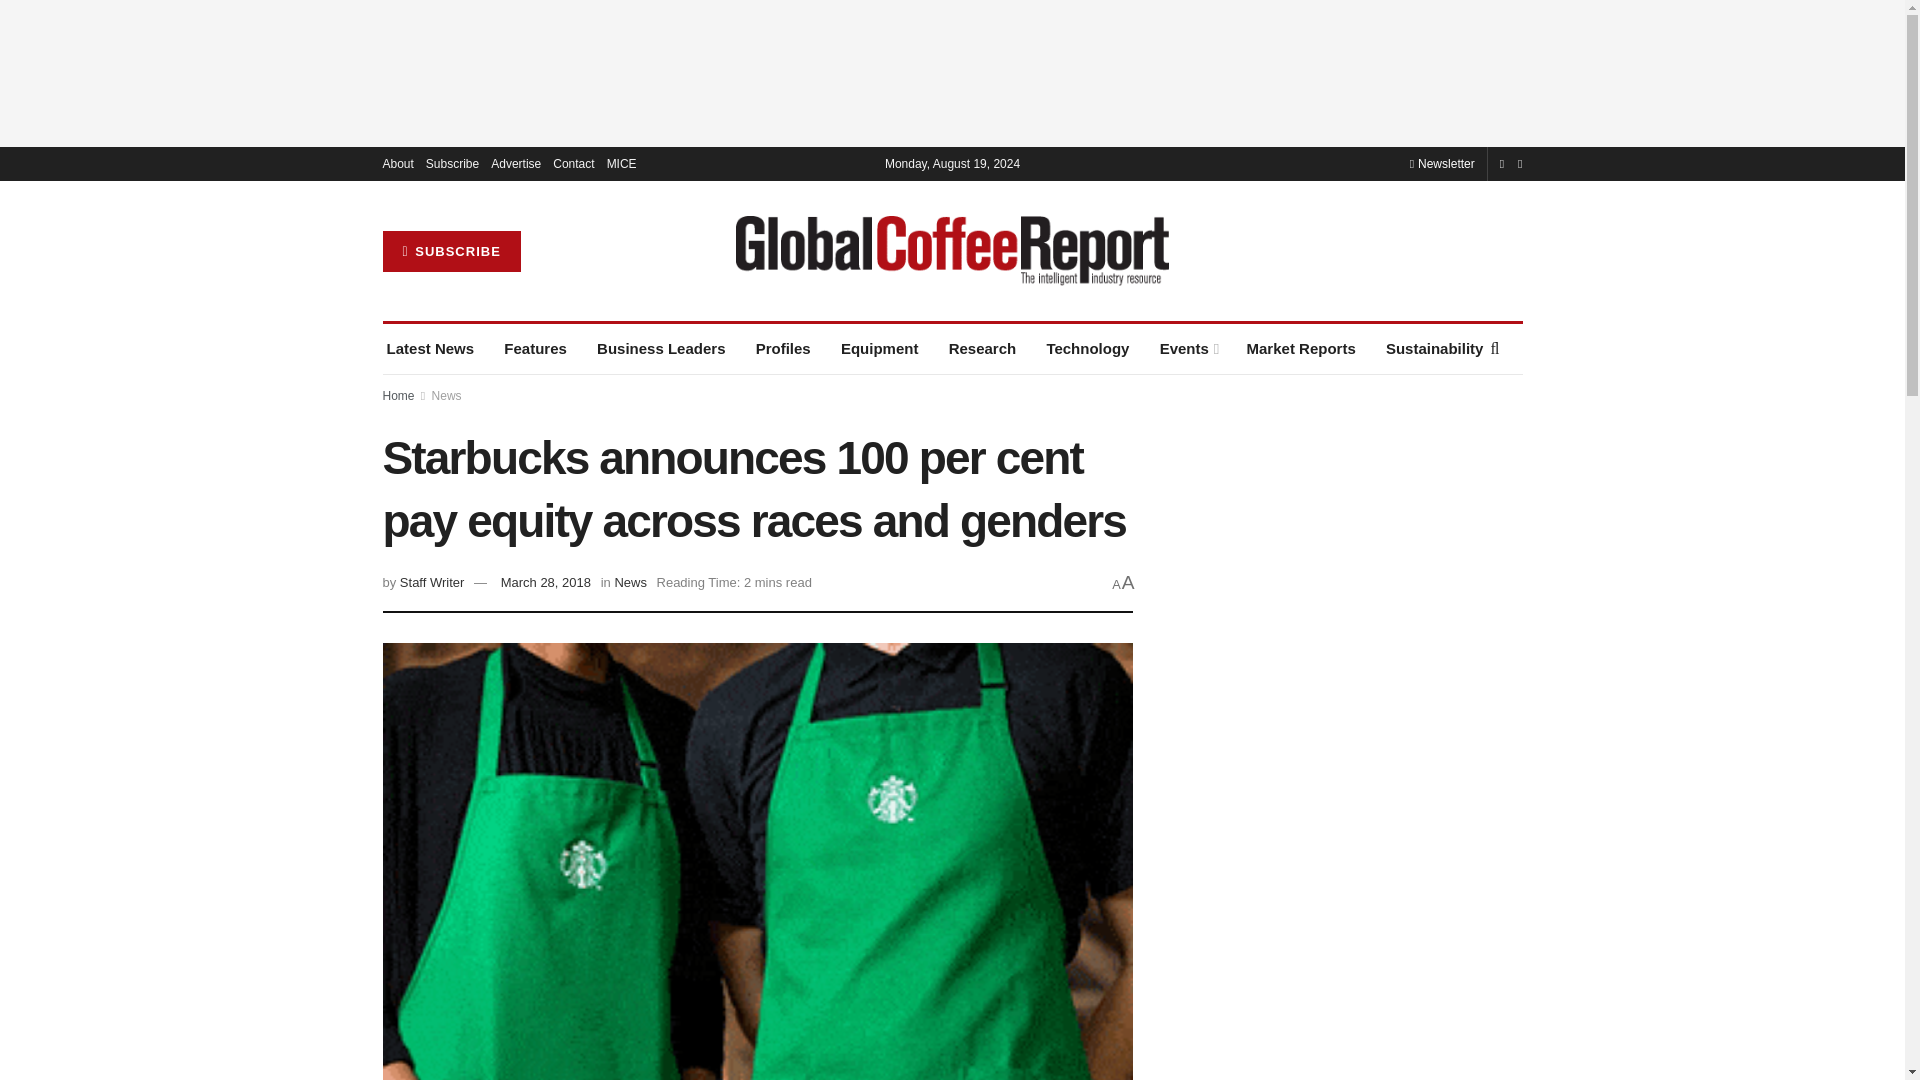 The width and height of the screenshot is (1920, 1080). I want to click on Features, so click(534, 348).